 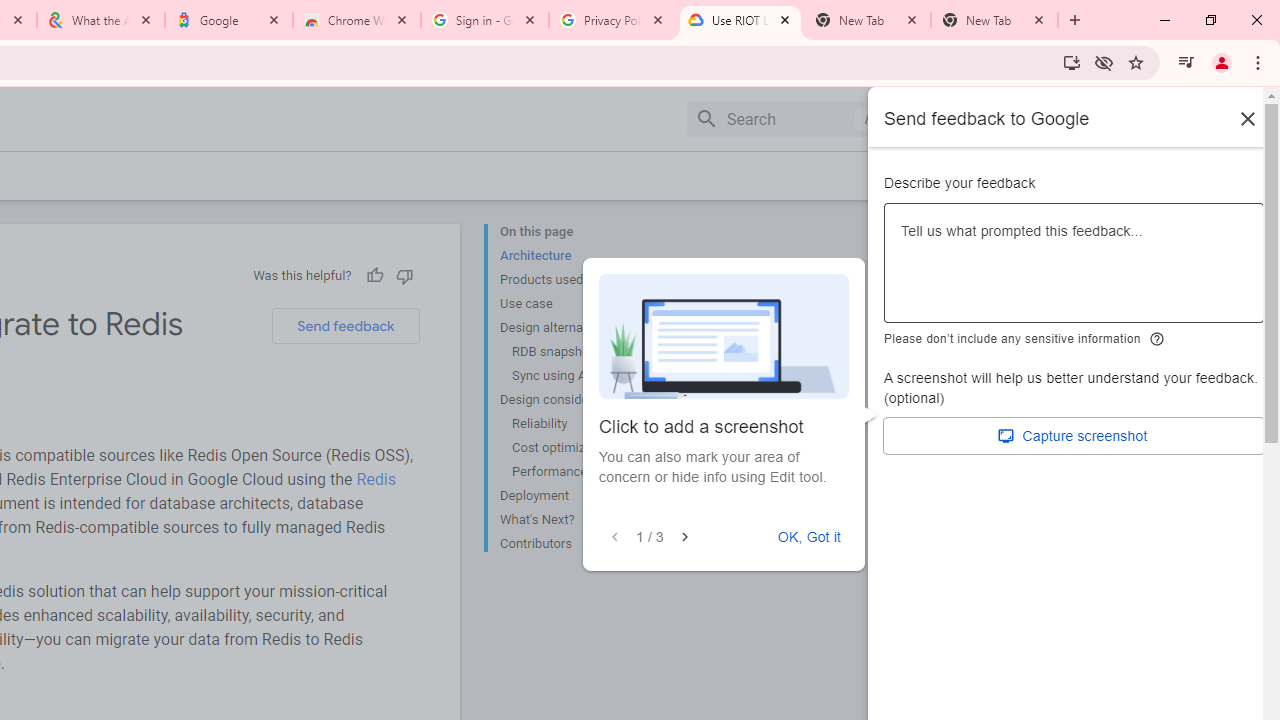 What do you see at coordinates (942, 119) in the screenshot?
I see `Docs, selected` at bounding box center [942, 119].